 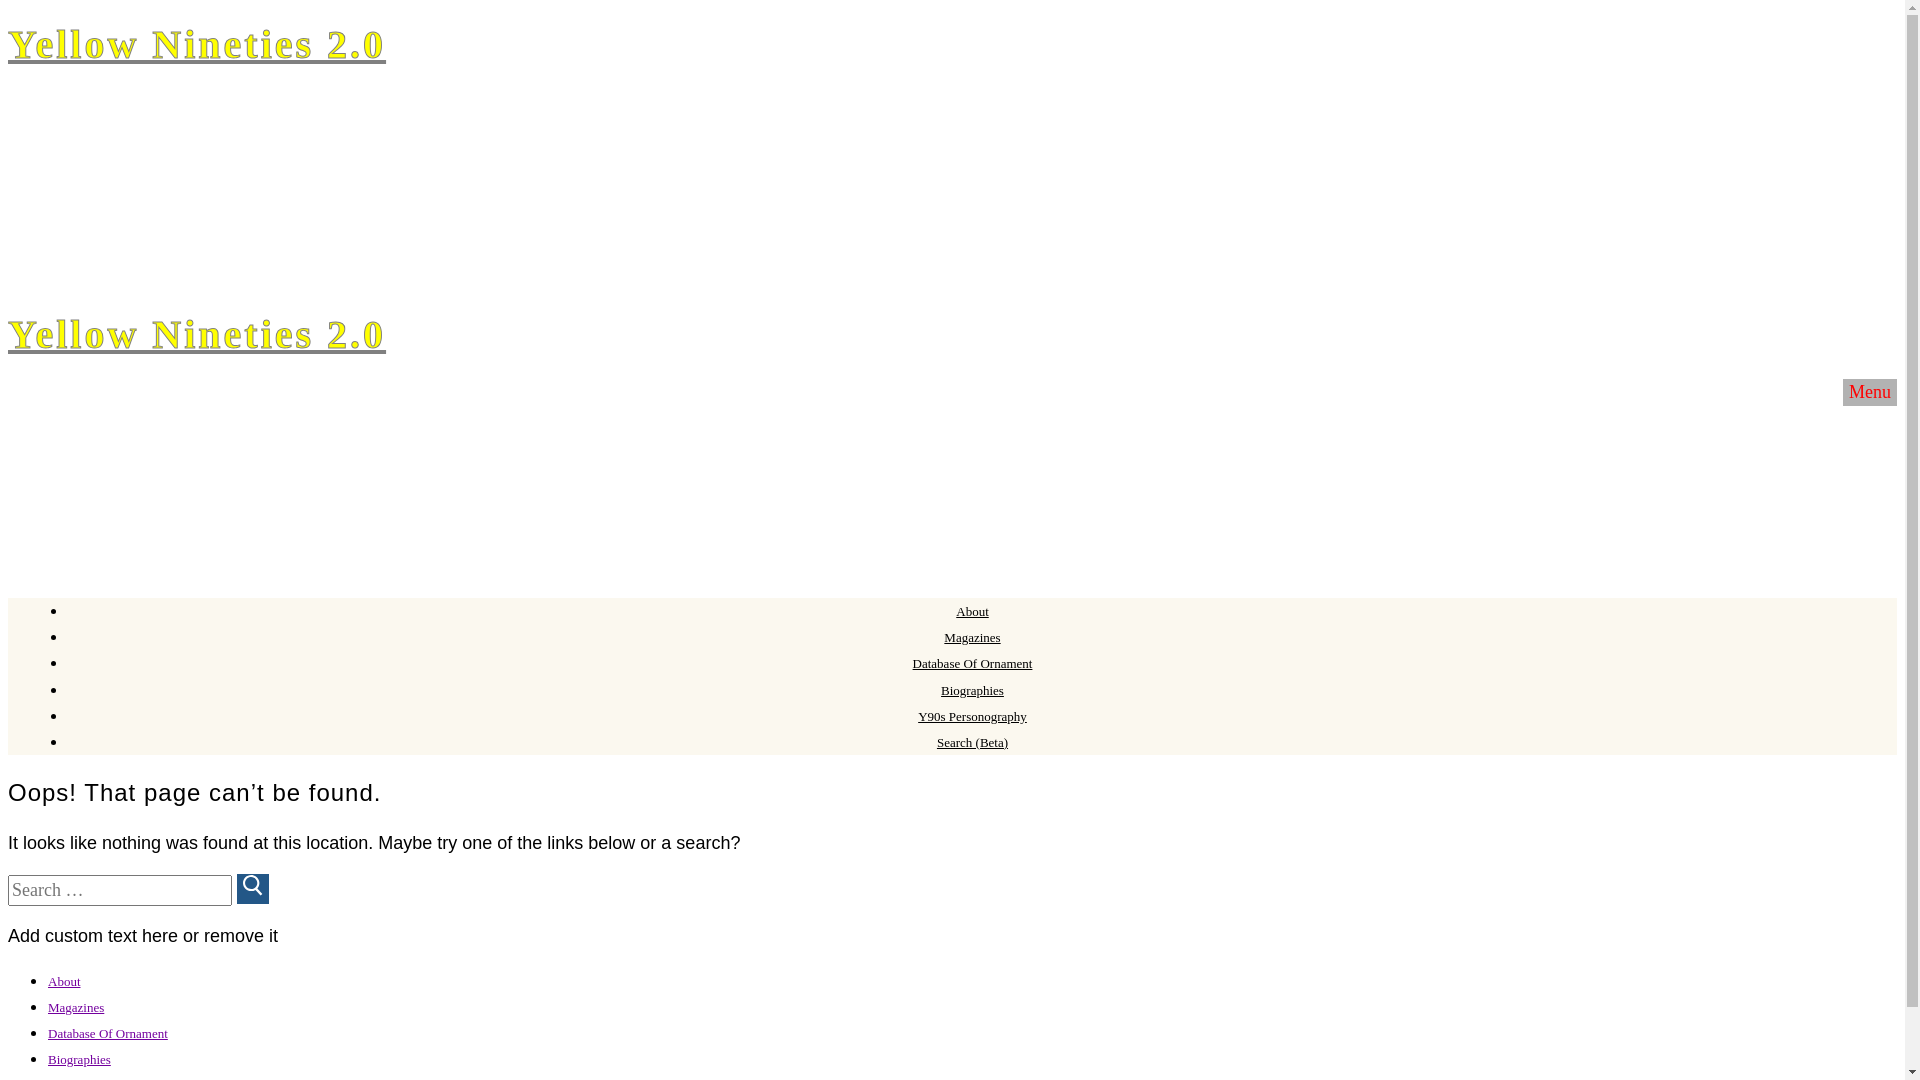 I want to click on Magazines, so click(x=972, y=638).